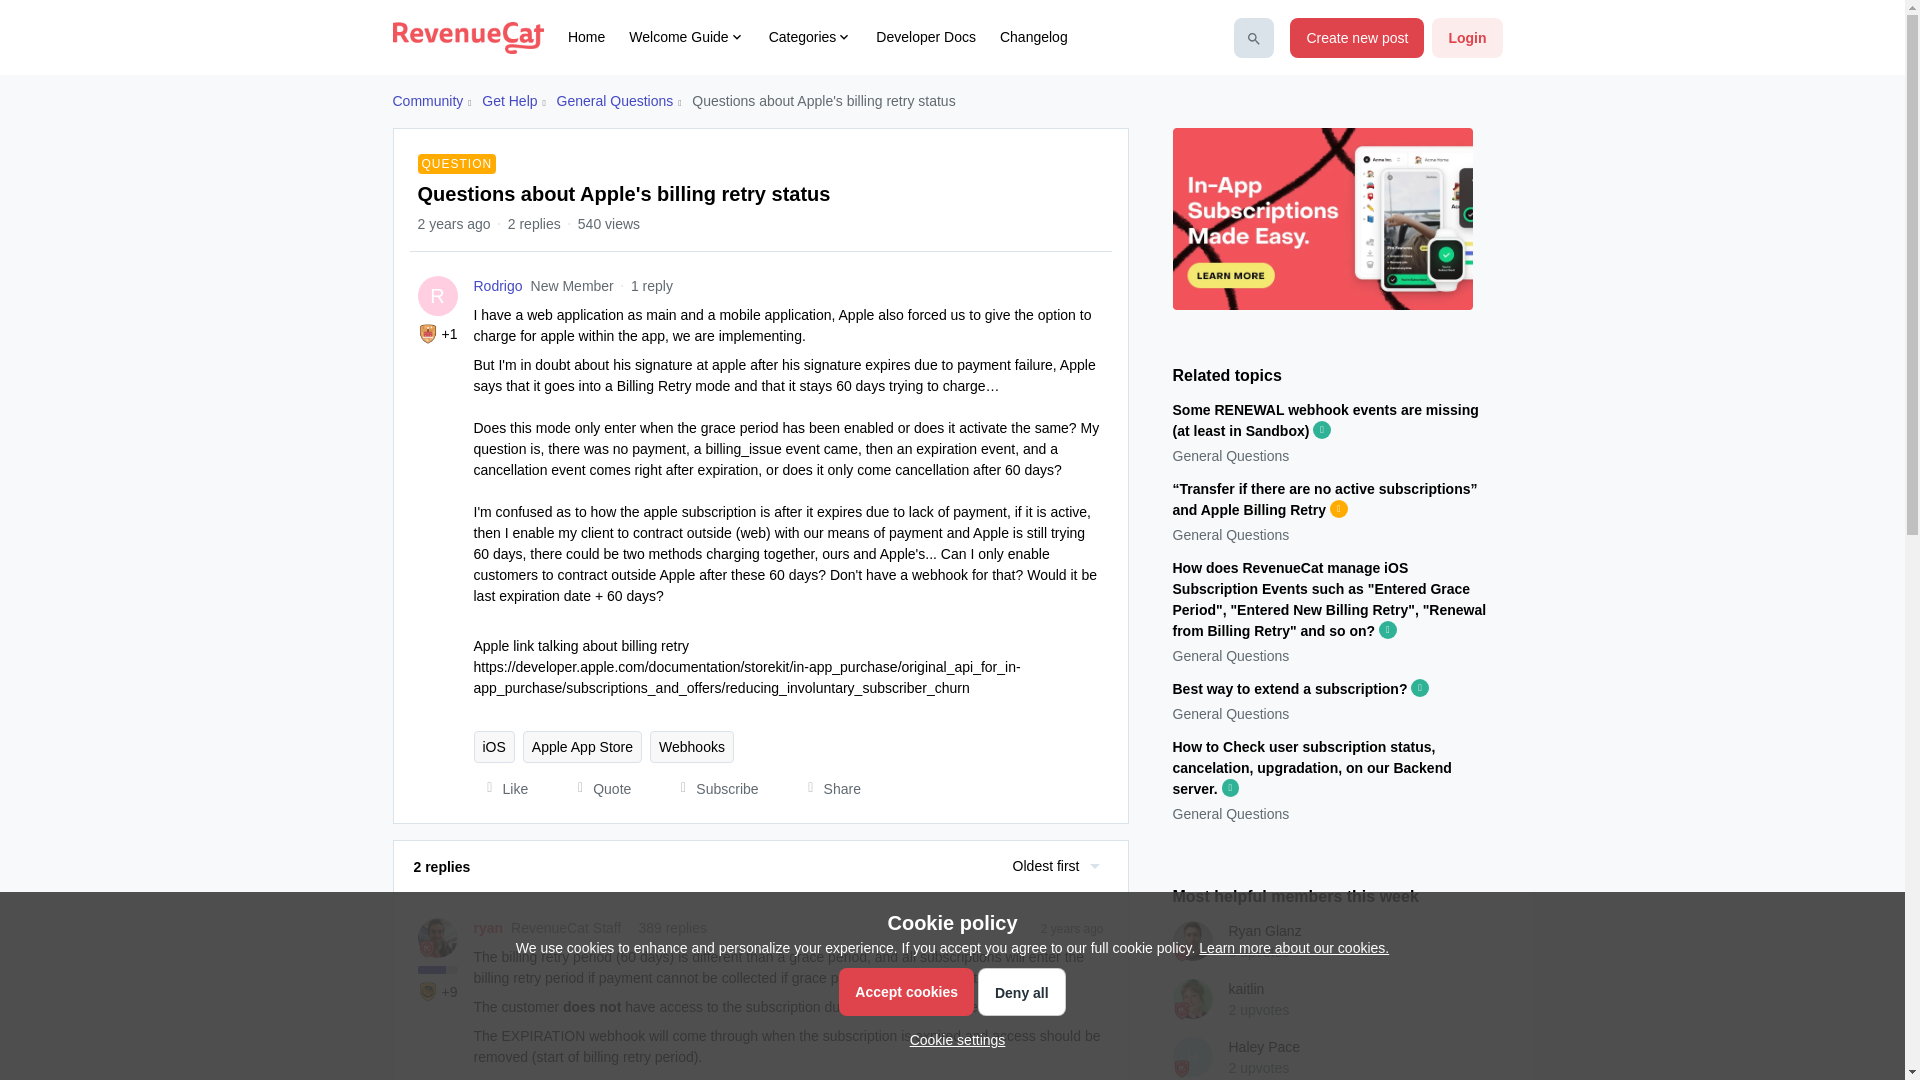  Describe the element at coordinates (925, 37) in the screenshot. I see `Developer Docs` at that location.